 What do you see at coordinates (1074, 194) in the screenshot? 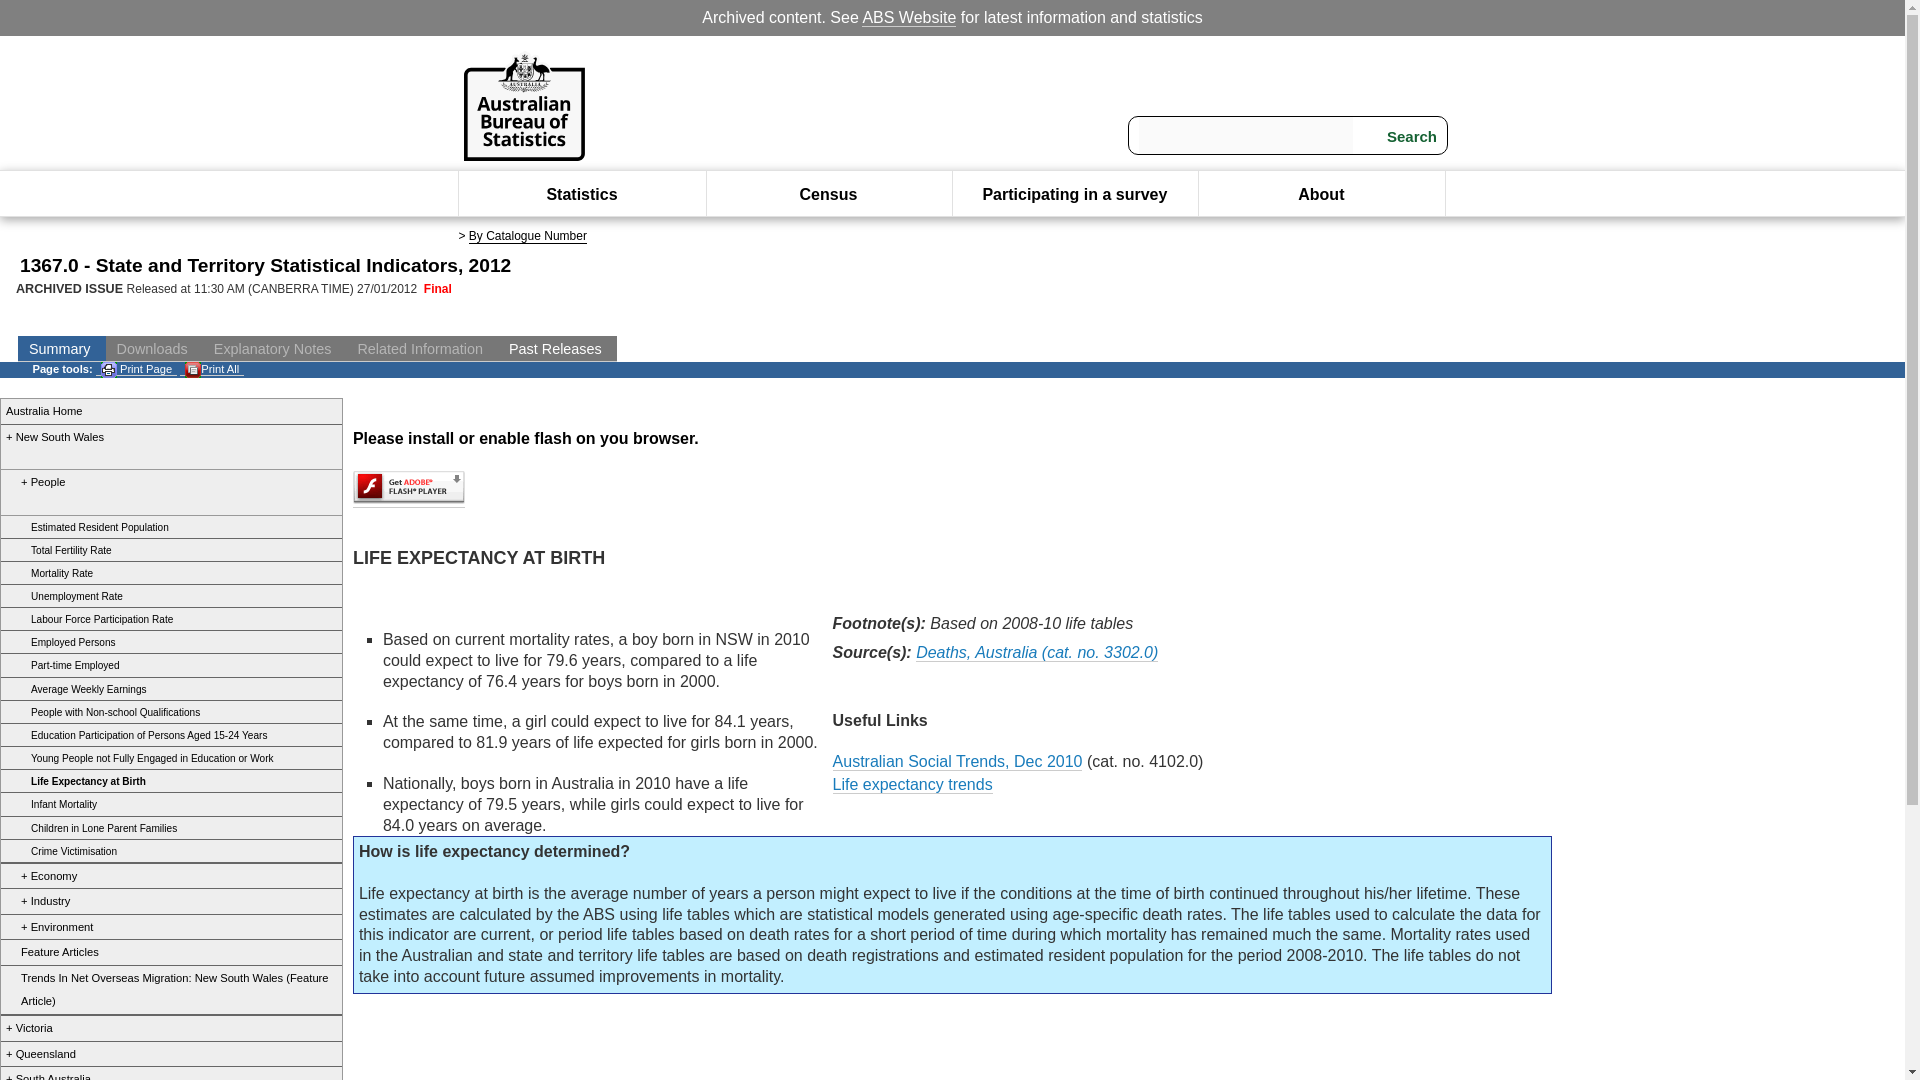
I see `Participating in a survey` at bounding box center [1074, 194].